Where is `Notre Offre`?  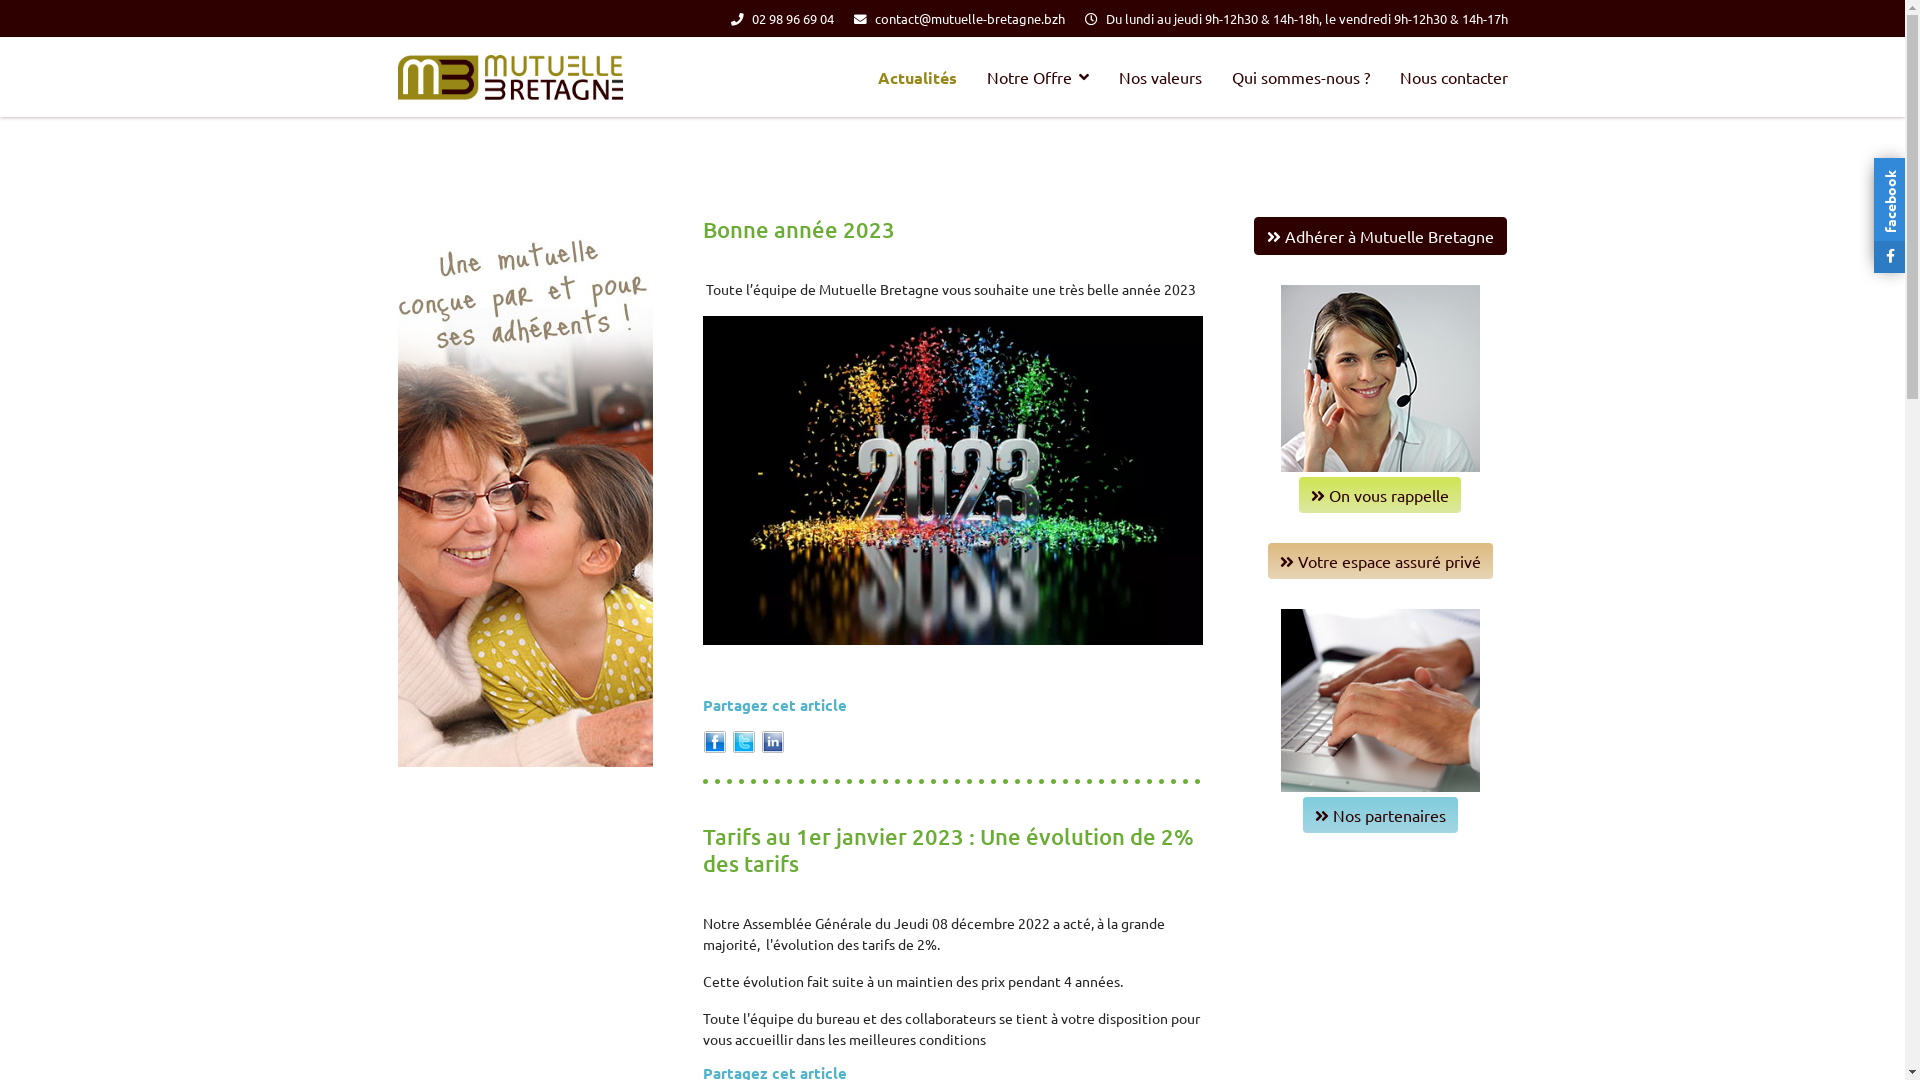 Notre Offre is located at coordinates (1038, 77).